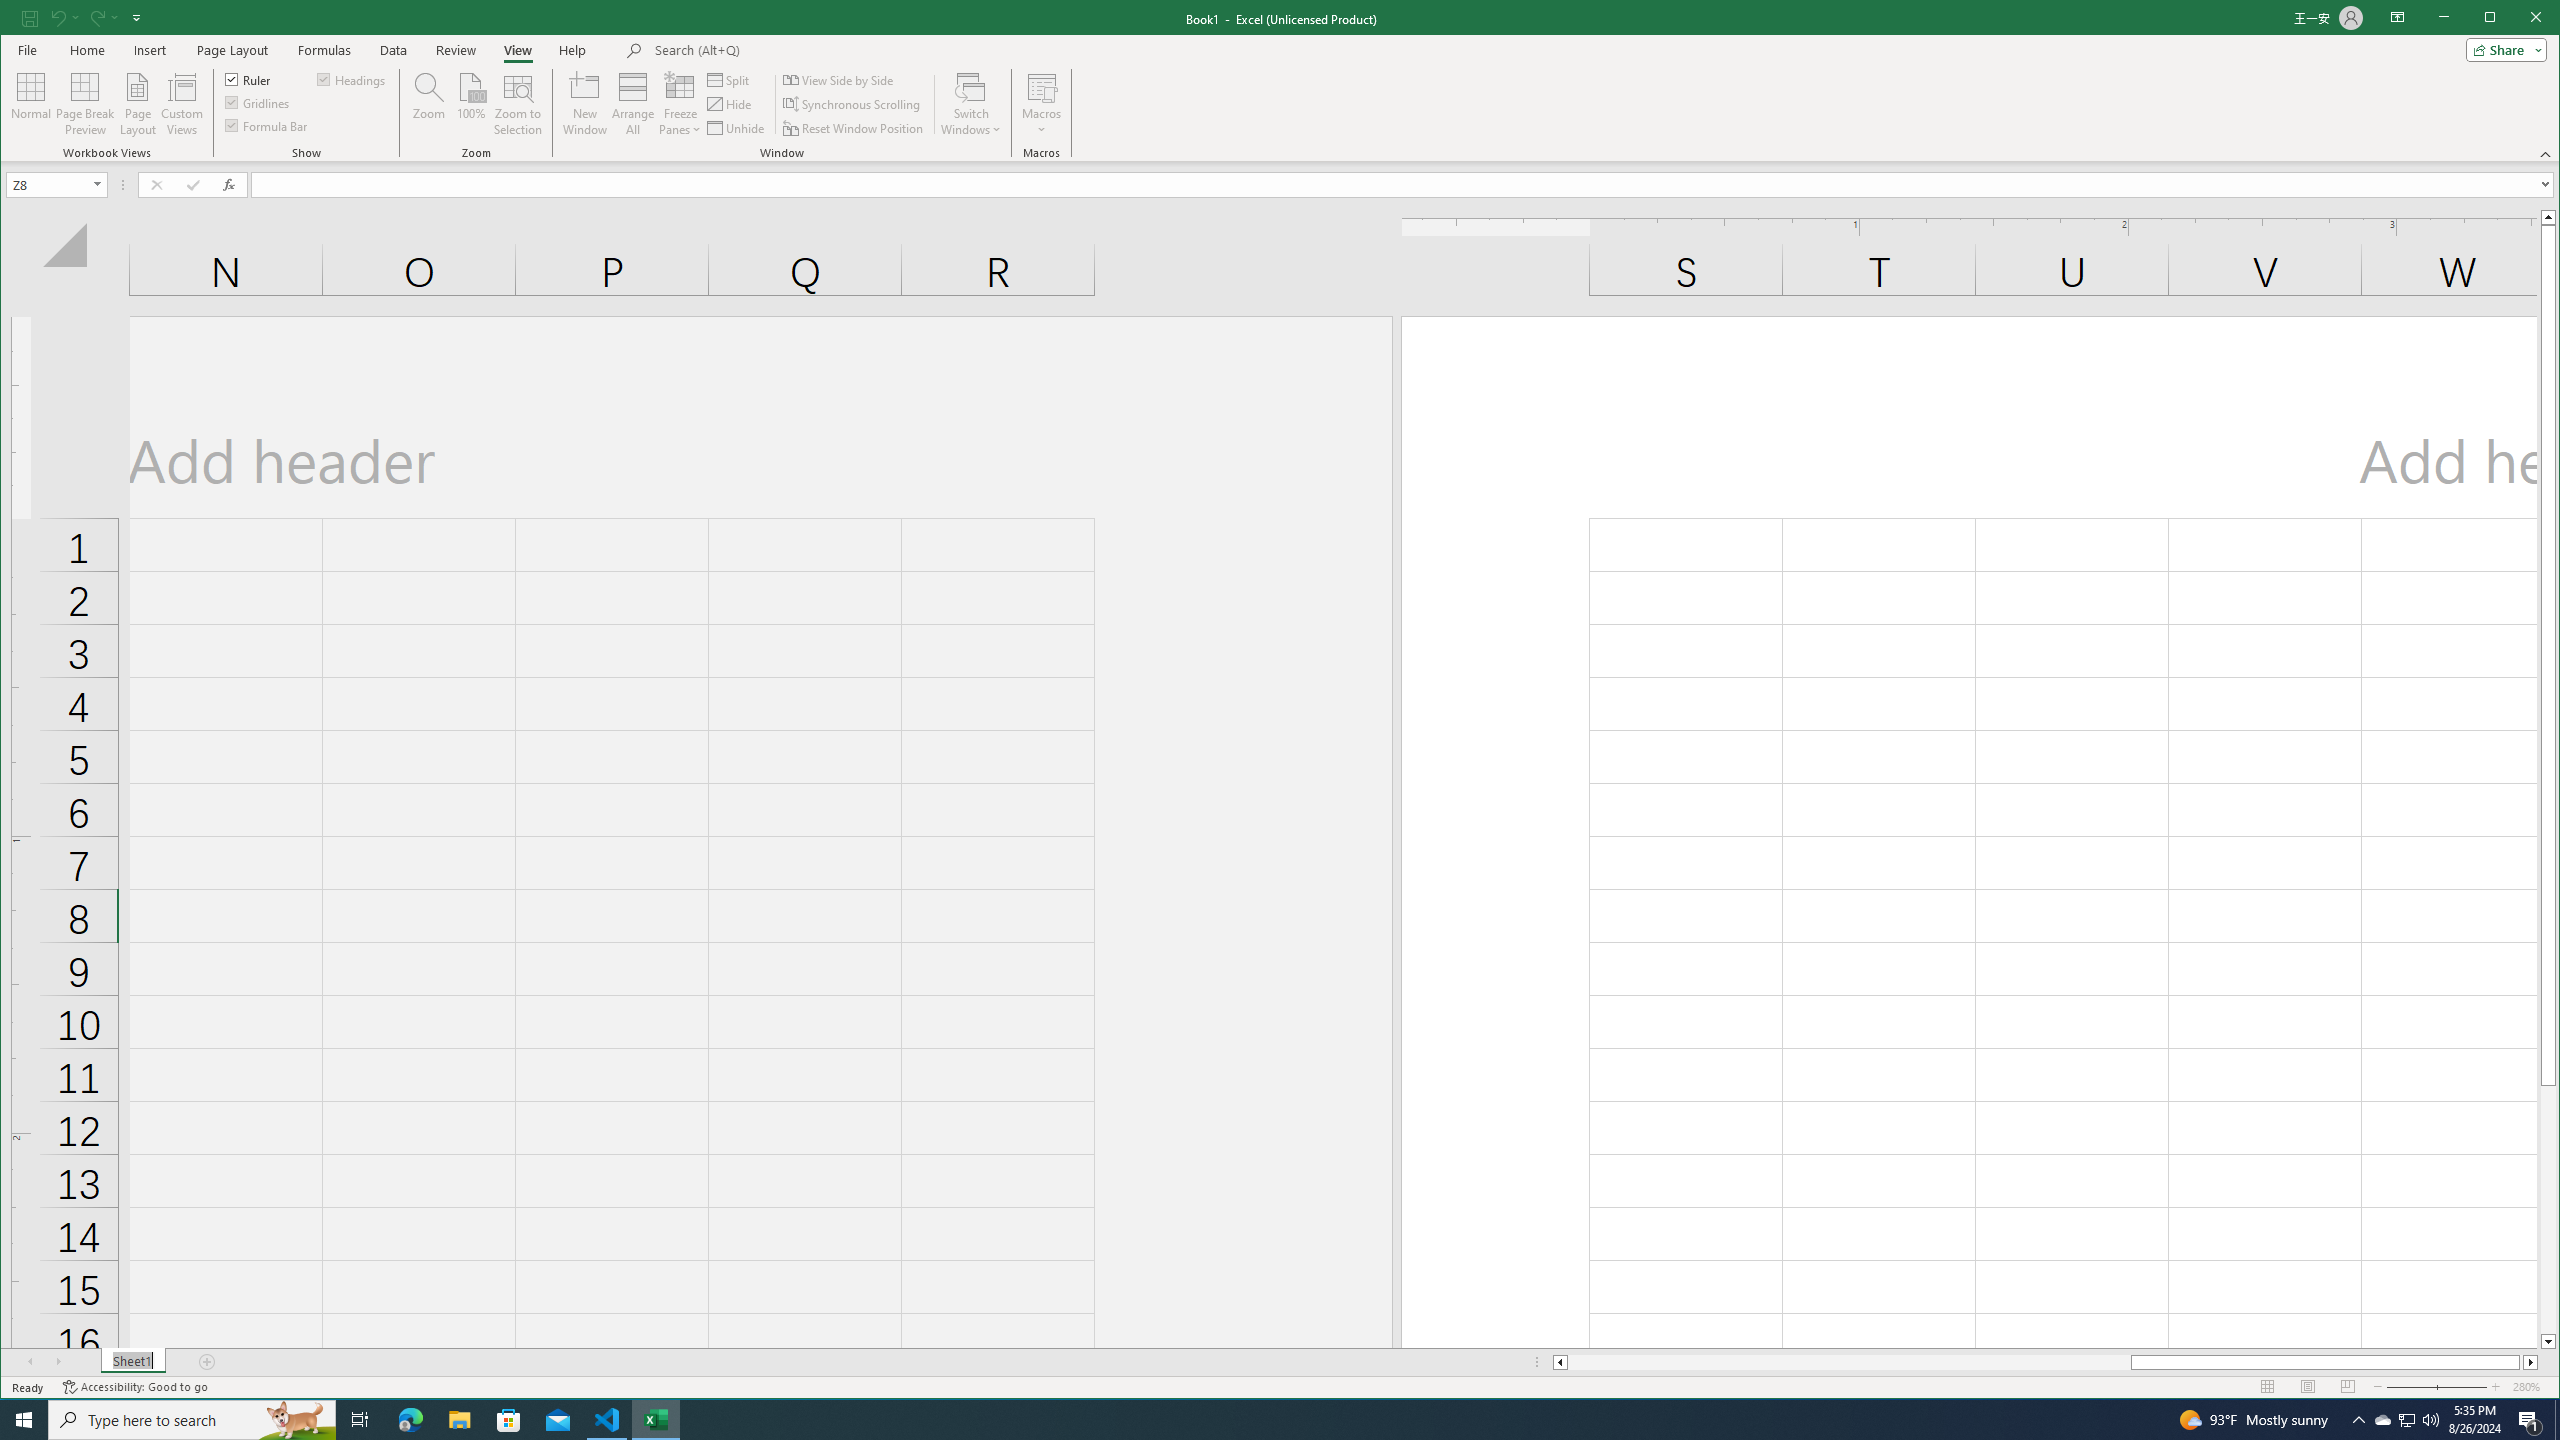  I want to click on View Macros, so click(1041, 86).